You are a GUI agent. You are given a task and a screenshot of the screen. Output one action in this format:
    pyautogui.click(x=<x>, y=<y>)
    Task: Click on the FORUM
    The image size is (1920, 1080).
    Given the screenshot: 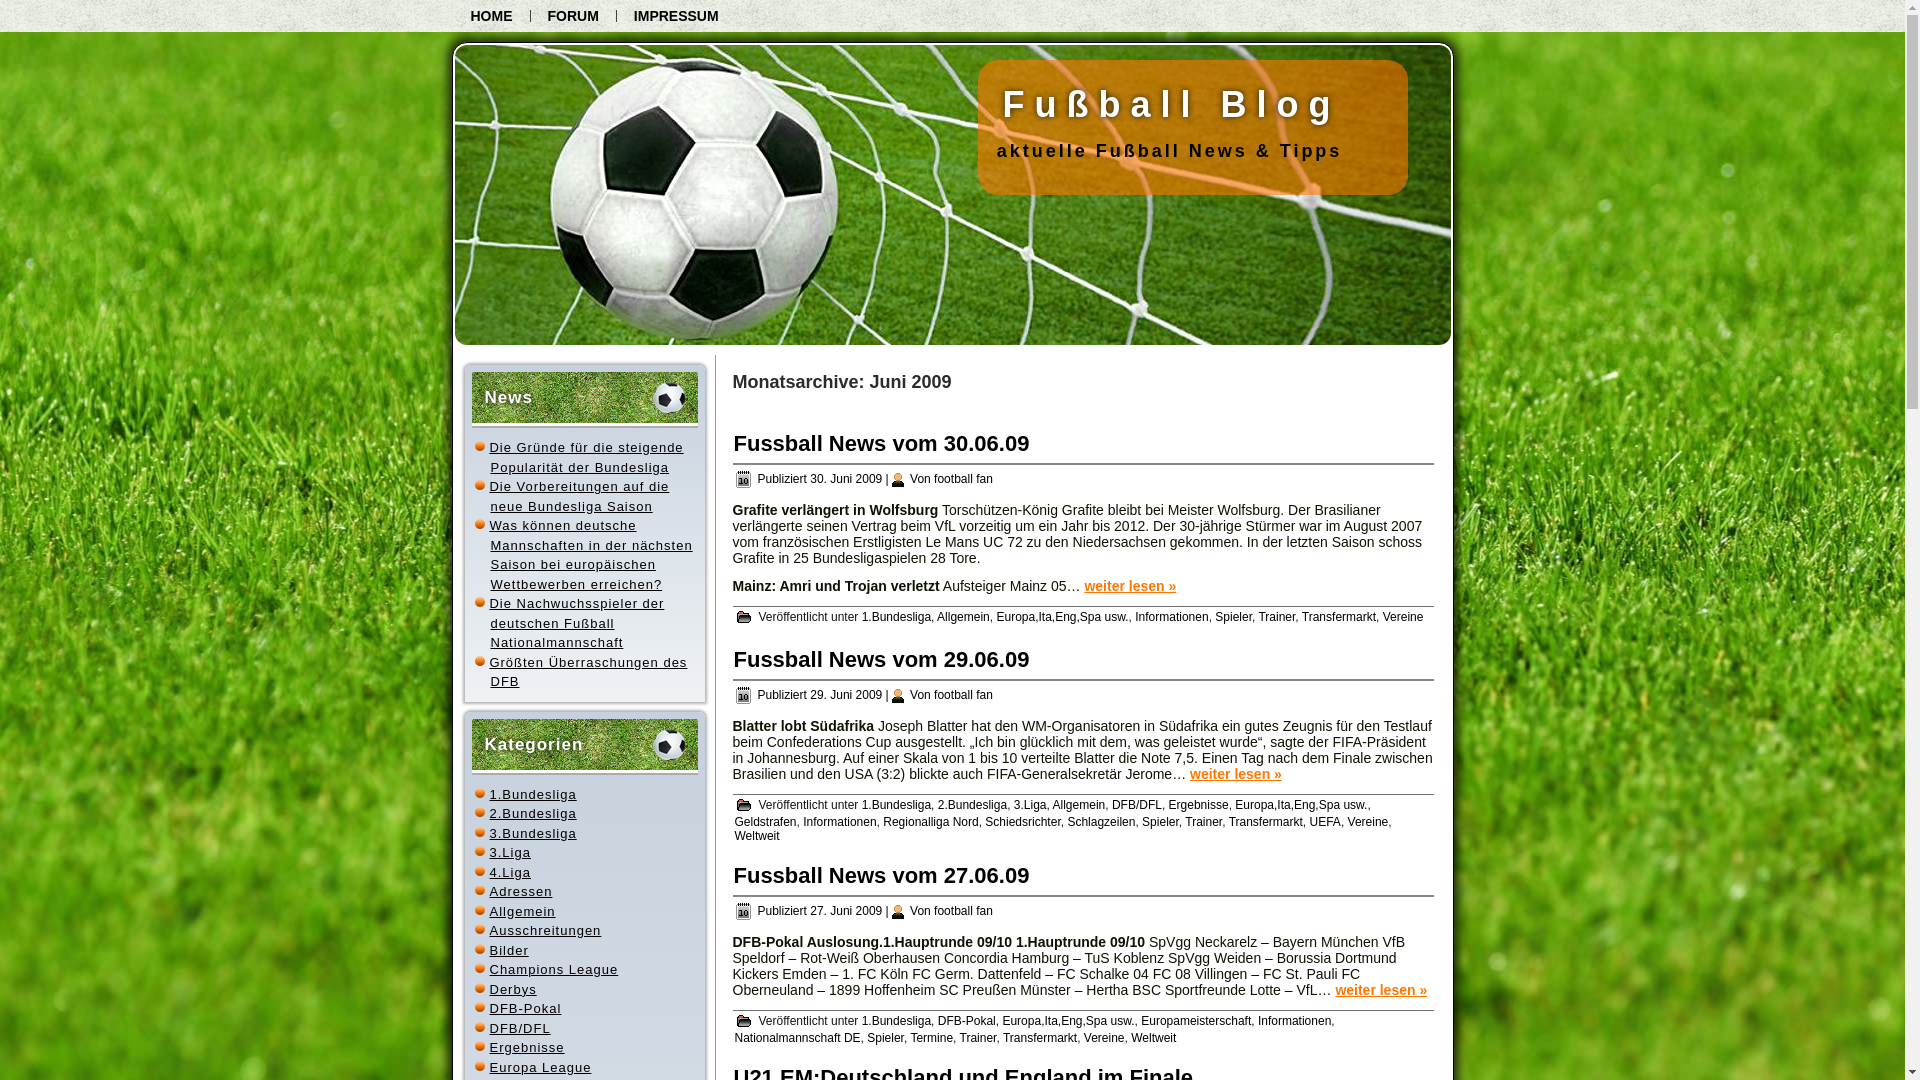 What is the action you would take?
    pyautogui.click(x=572, y=16)
    